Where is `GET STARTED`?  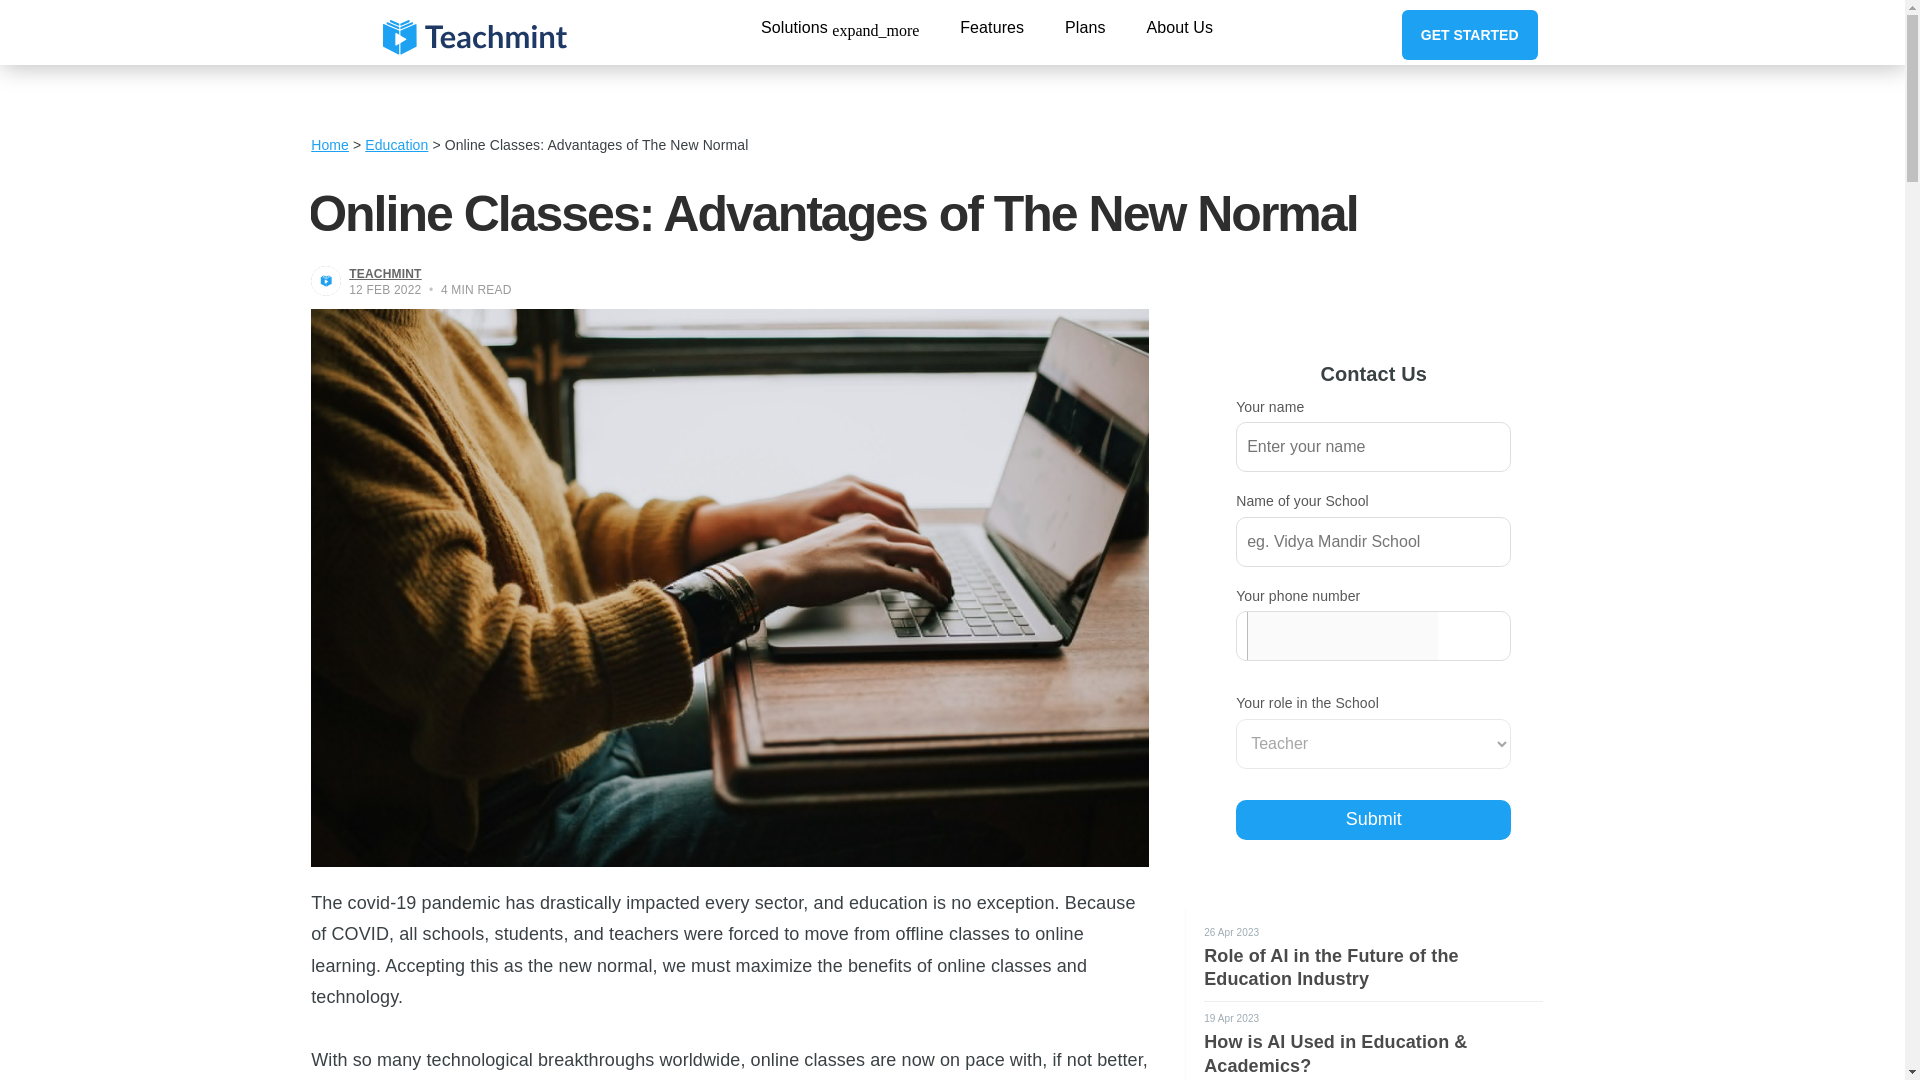
GET STARTED is located at coordinates (1469, 34).